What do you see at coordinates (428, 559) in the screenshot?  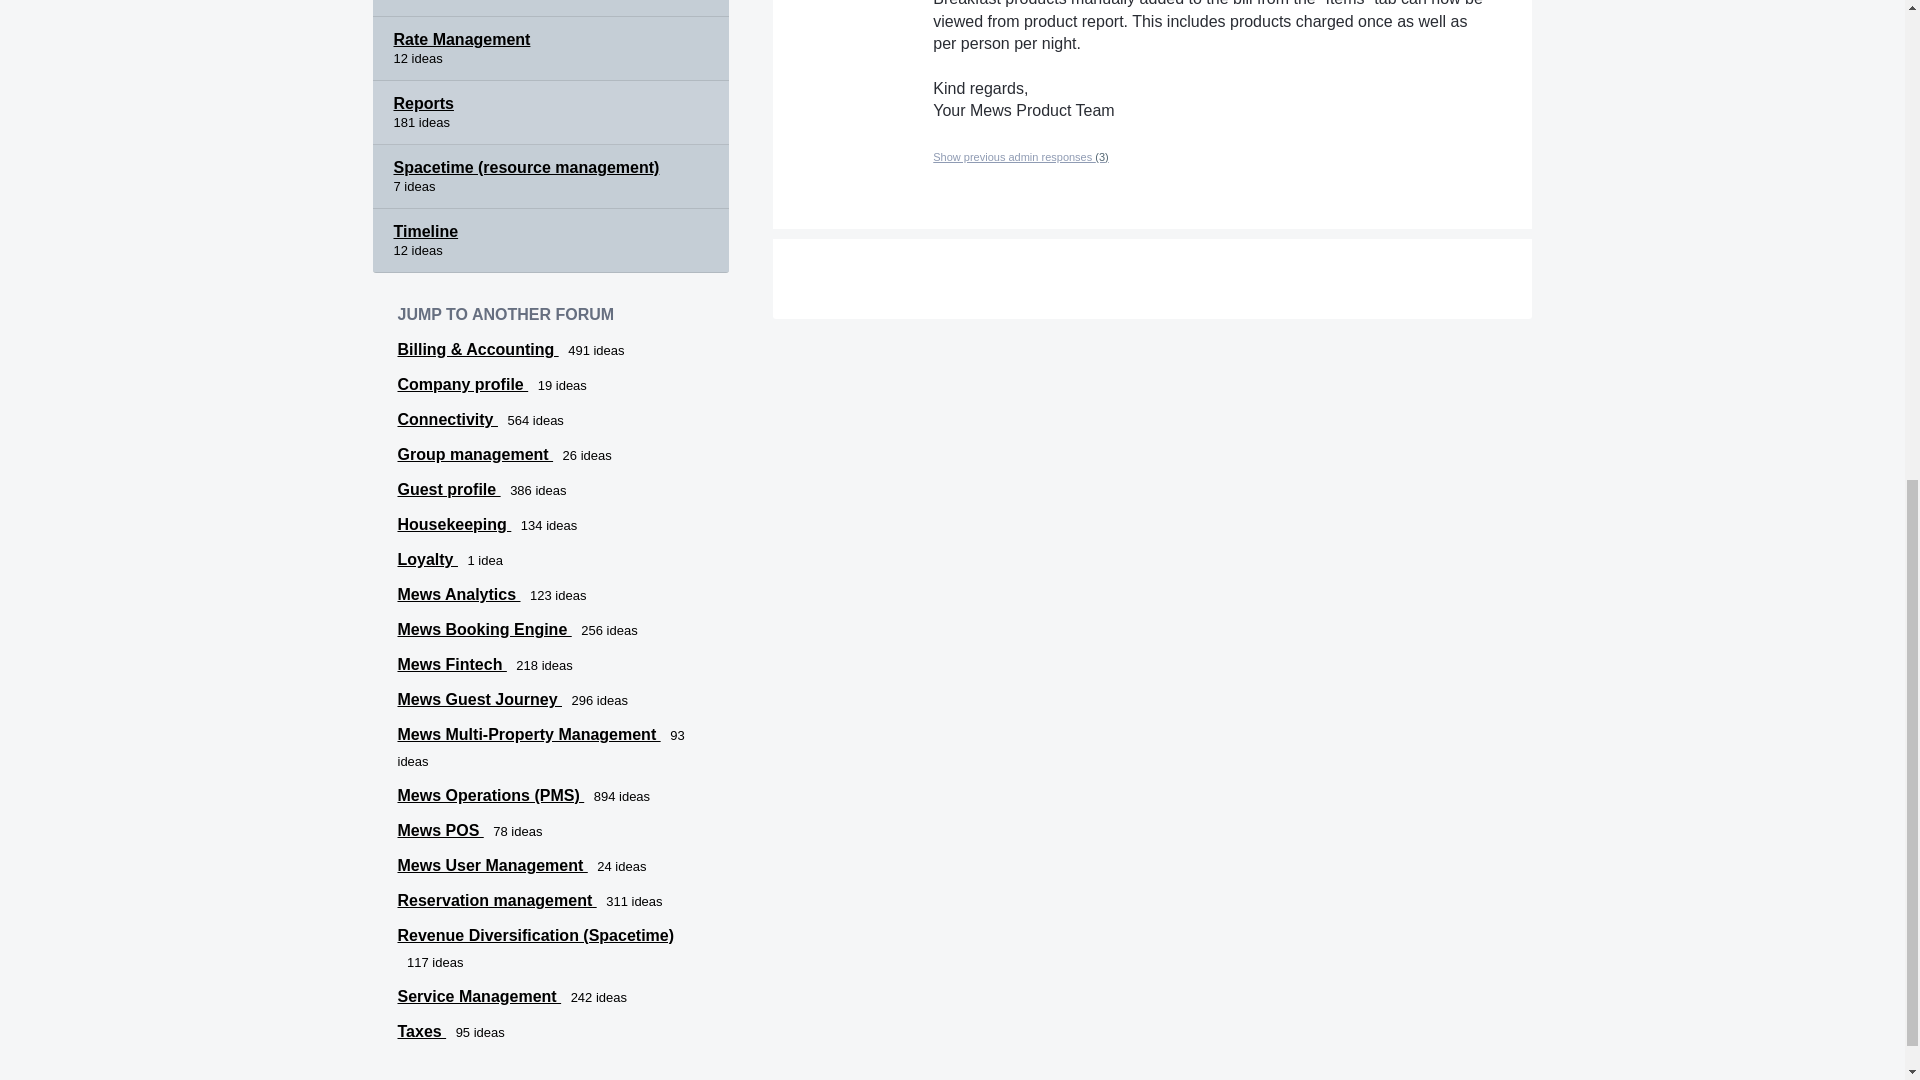 I see `Loyalty` at bounding box center [428, 559].